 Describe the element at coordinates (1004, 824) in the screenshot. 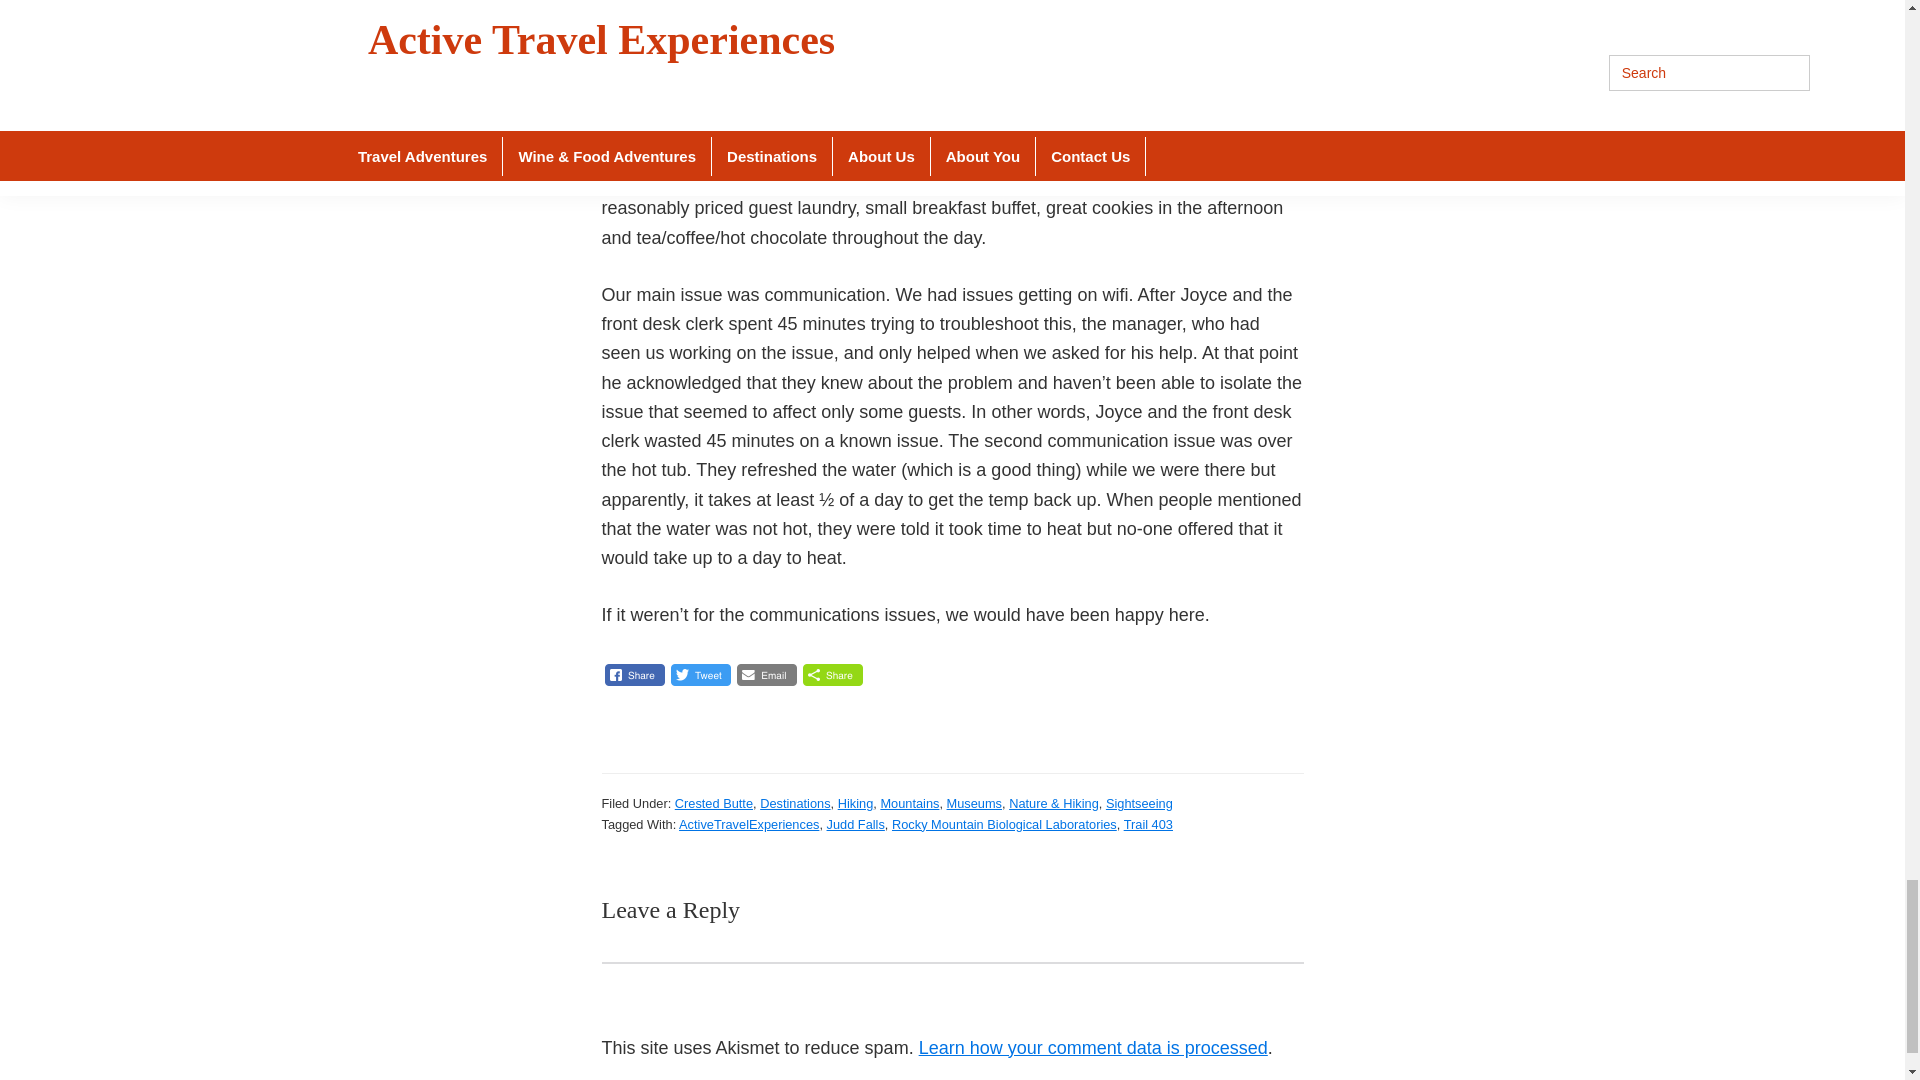

I see `Rocky Mountain Biological Laboratories` at that location.